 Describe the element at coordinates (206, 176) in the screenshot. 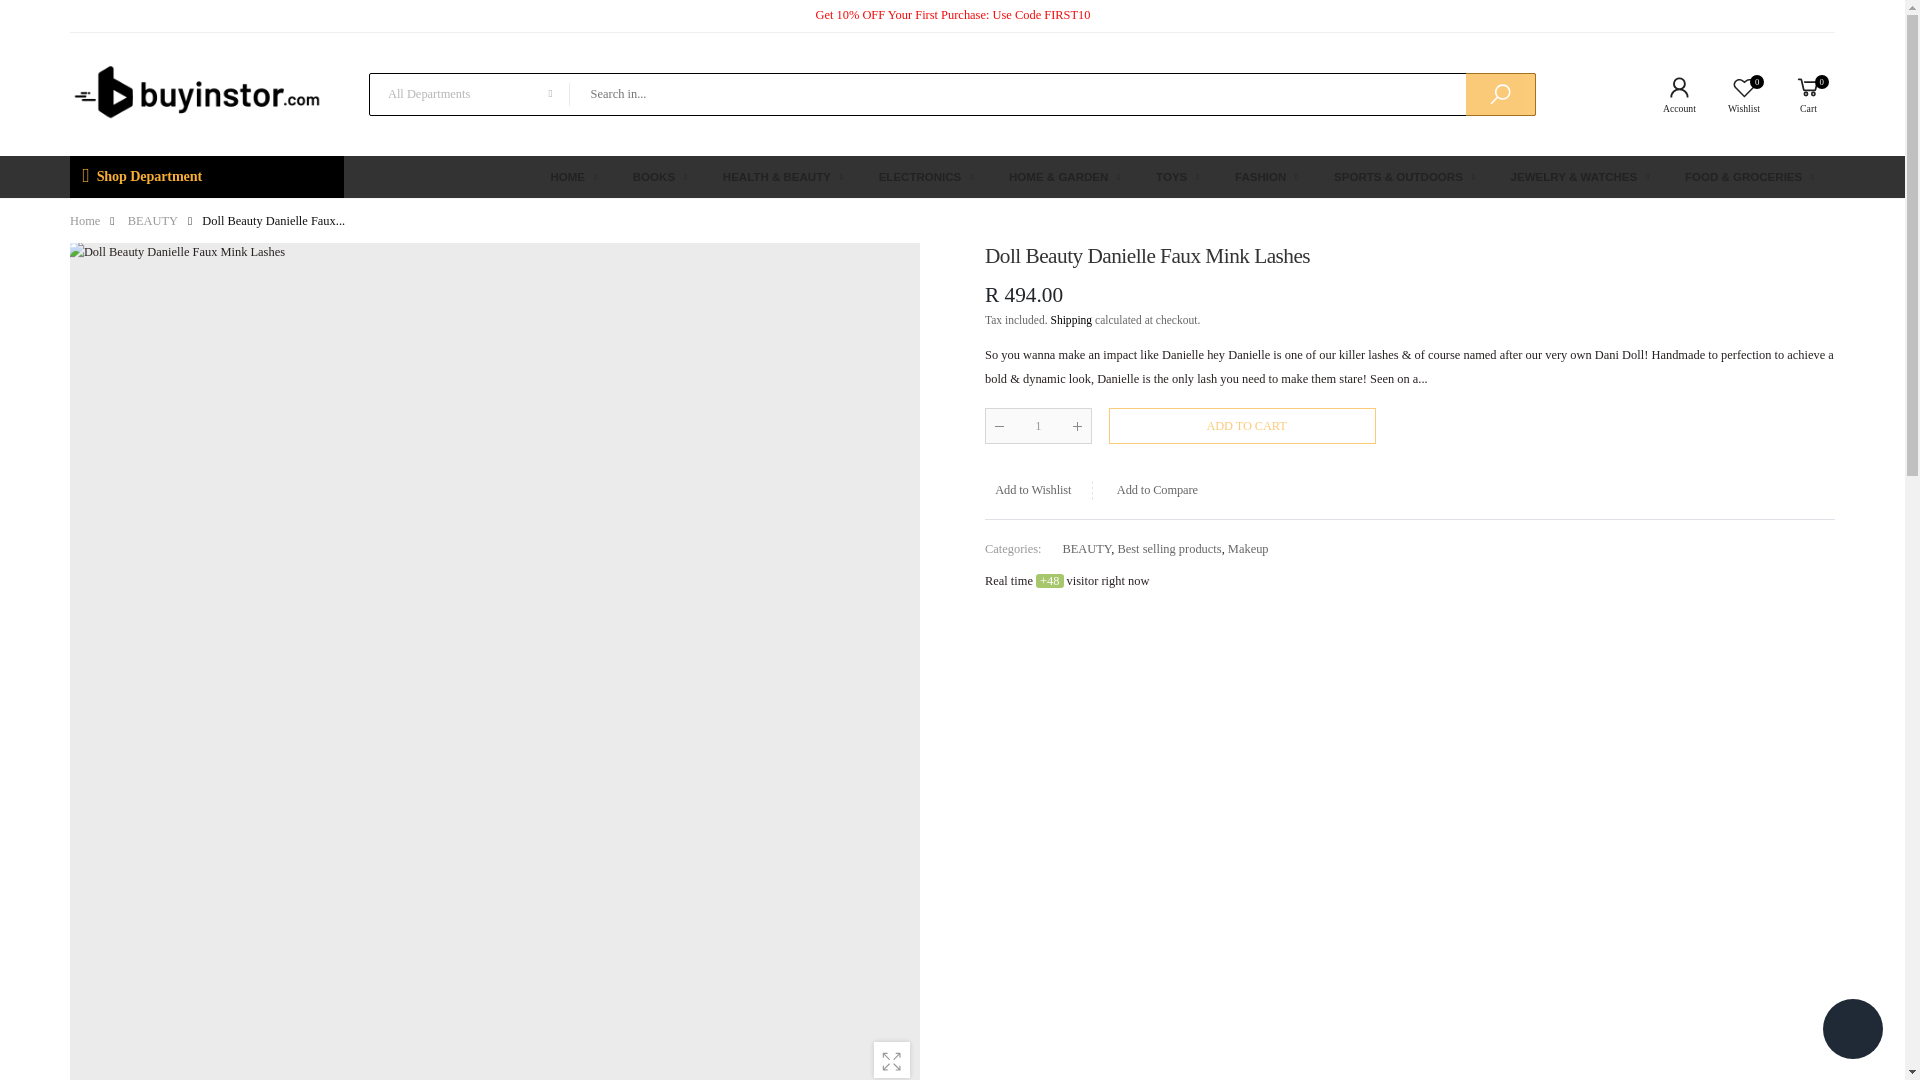

I see `Shop Department` at that location.